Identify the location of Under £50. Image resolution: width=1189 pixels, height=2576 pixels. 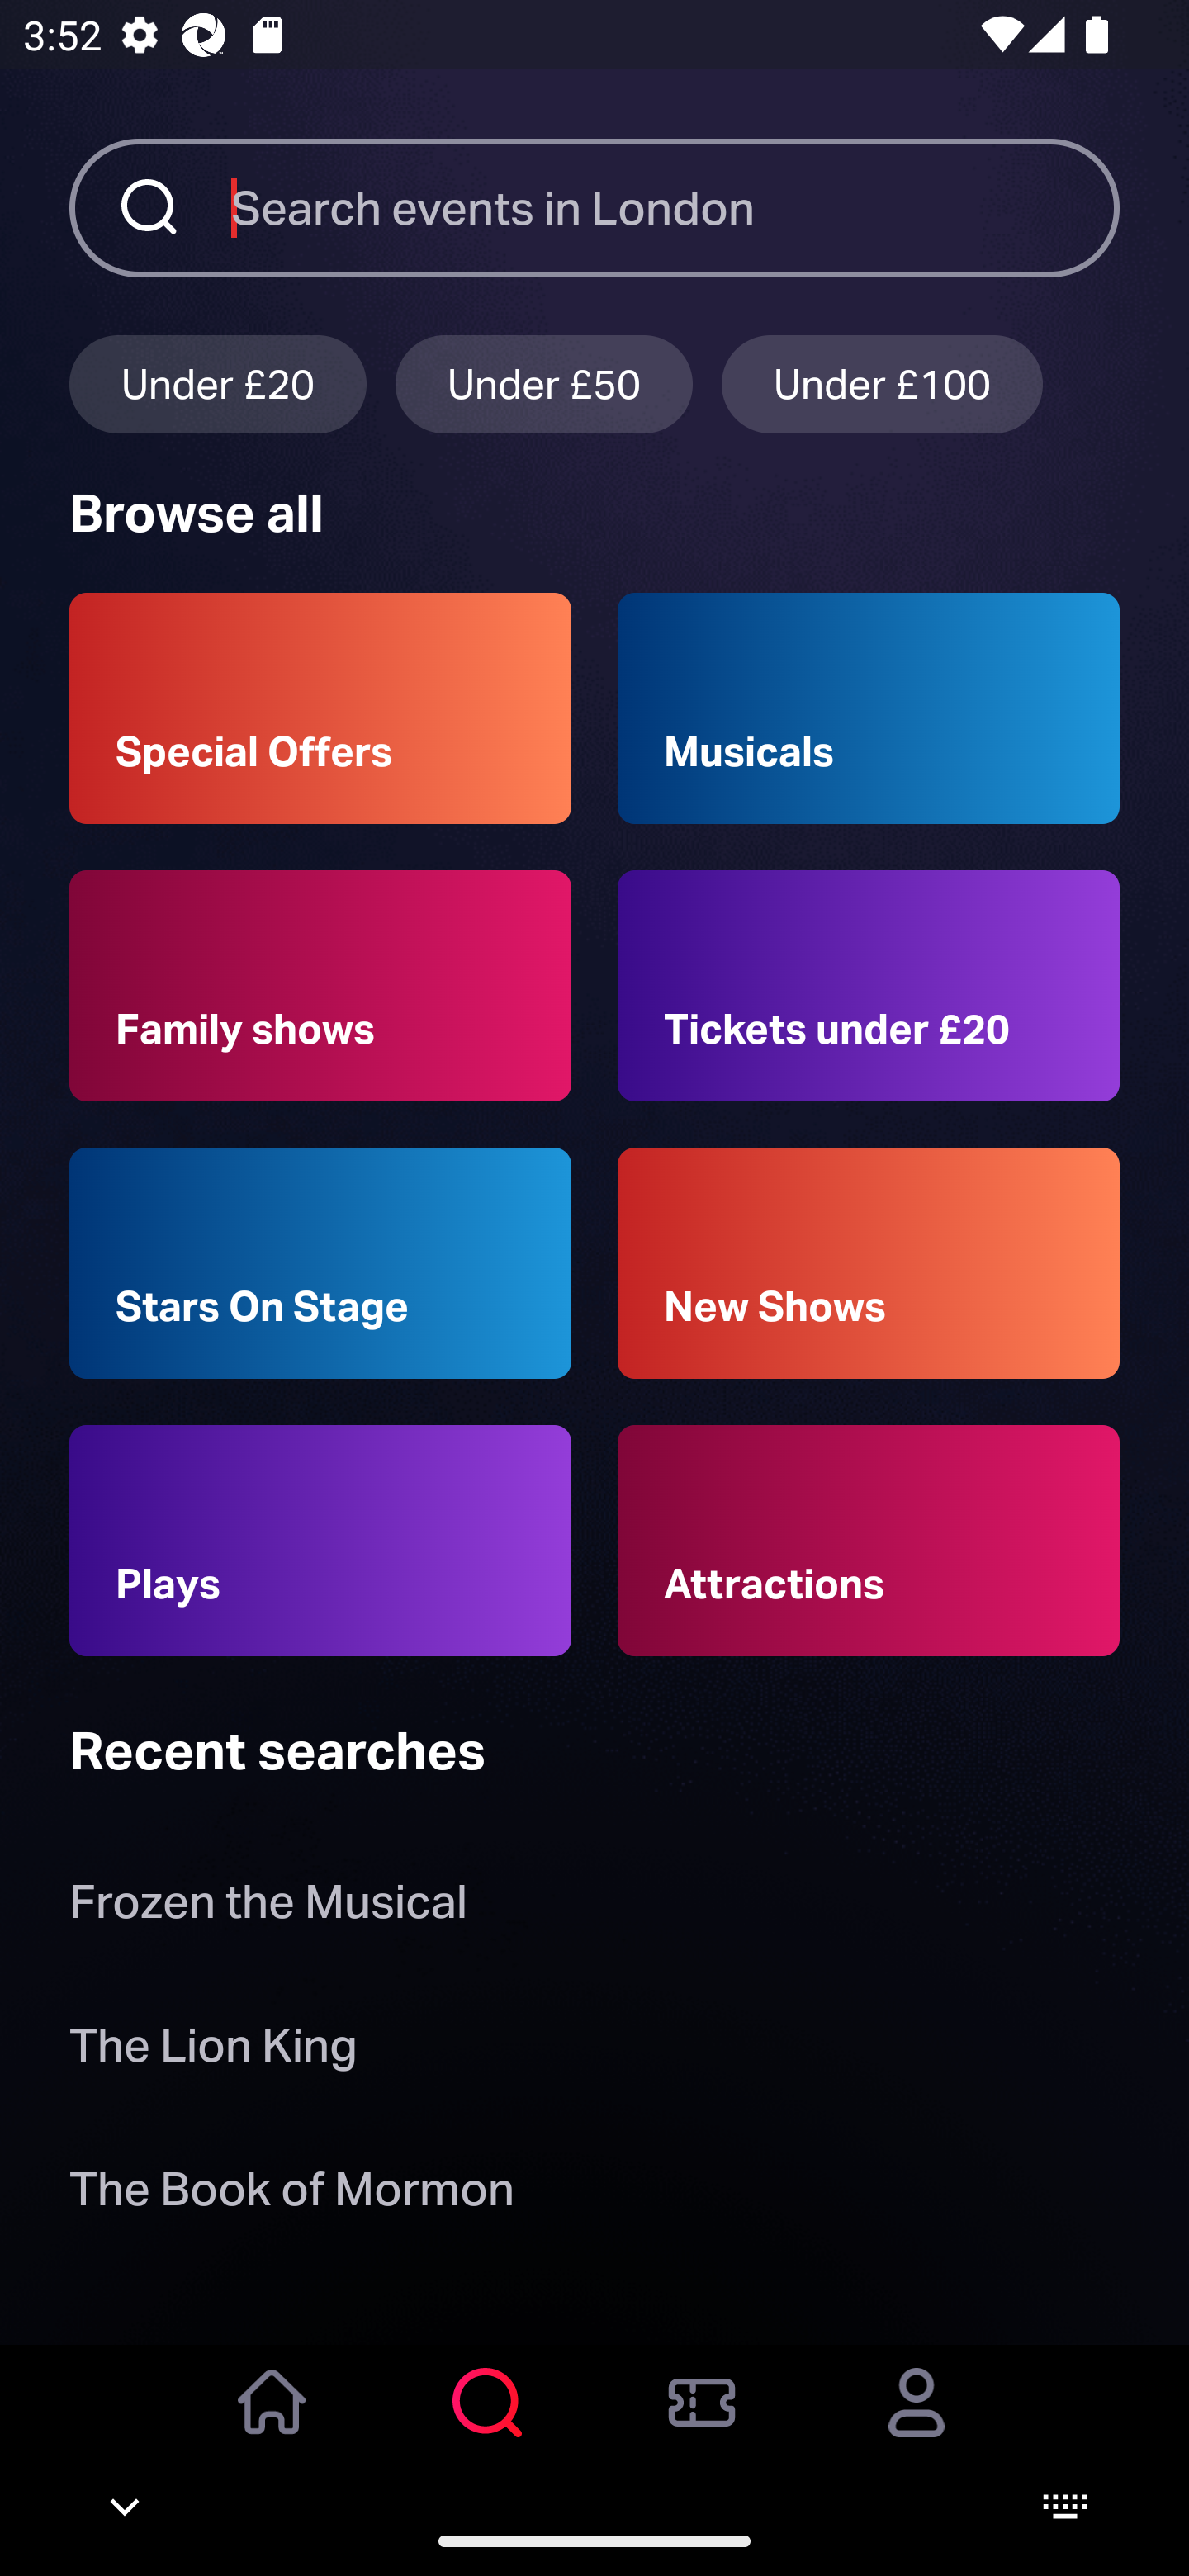
(544, 383).